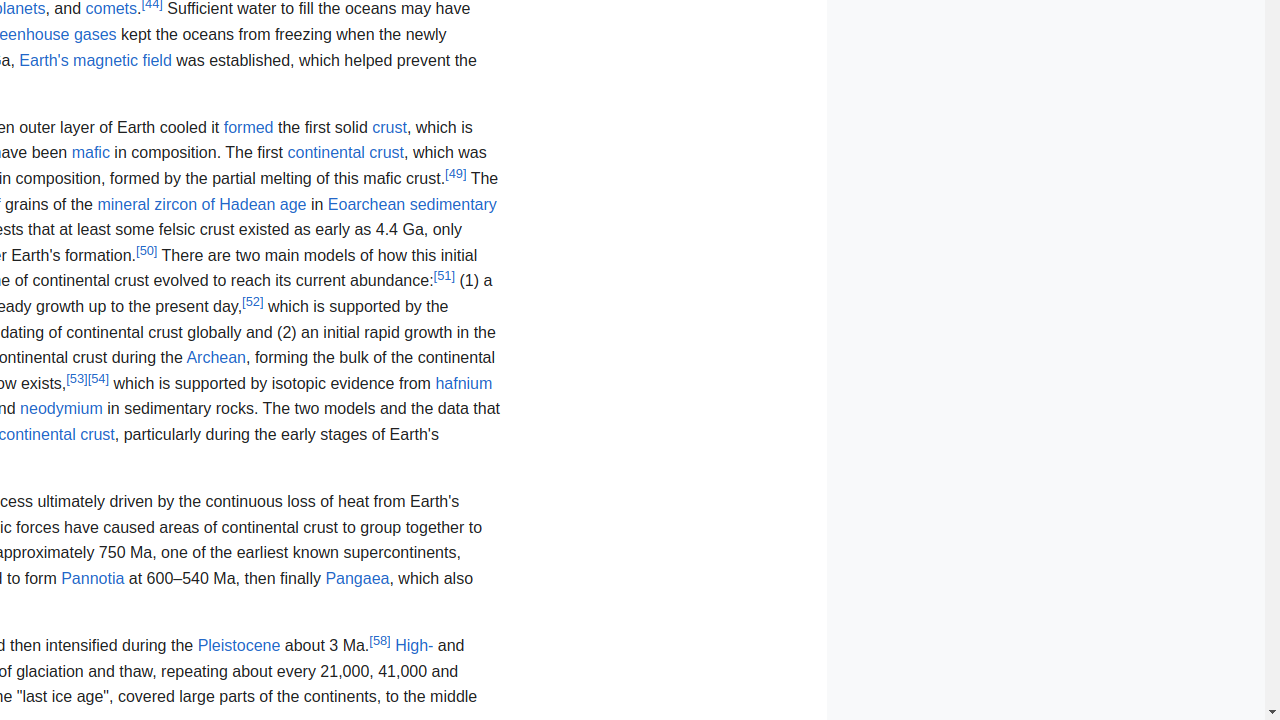  What do you see at coordinates (346, 153) in the screenshot?
I see `continental crust` at bounding box center [346, 153].